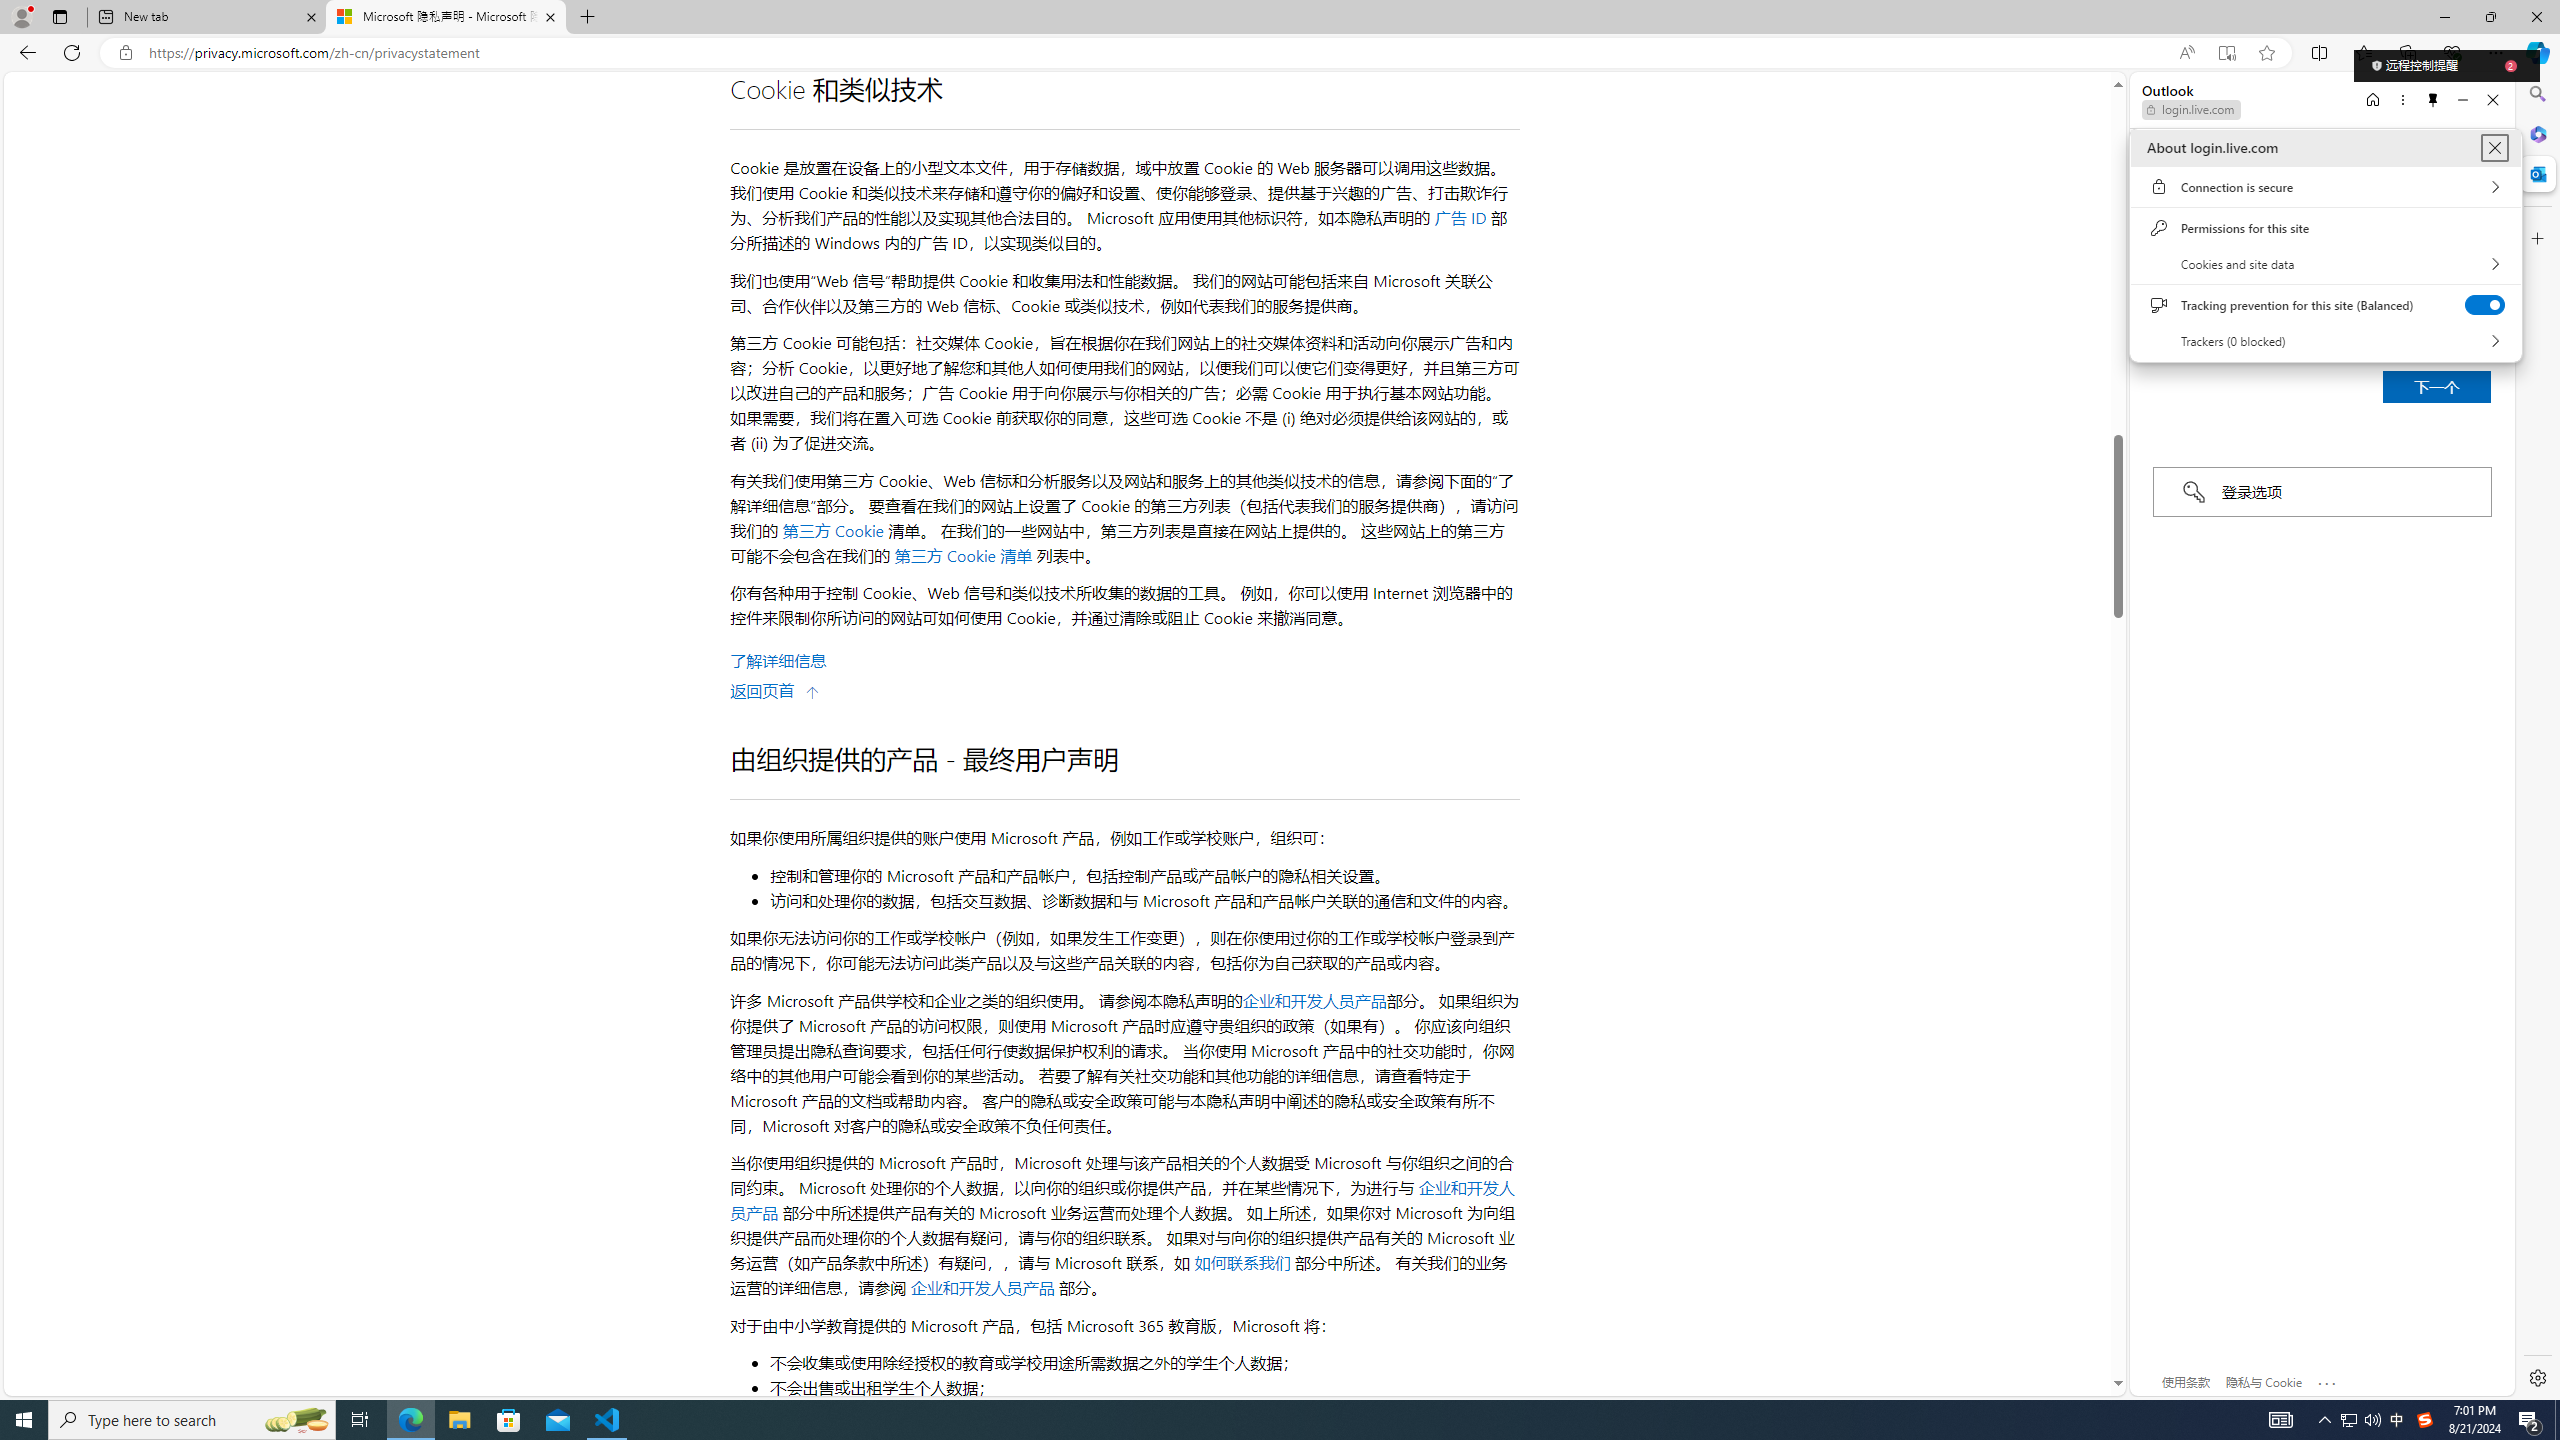  I want to click on Permissions for this site, so click(2325, 228).